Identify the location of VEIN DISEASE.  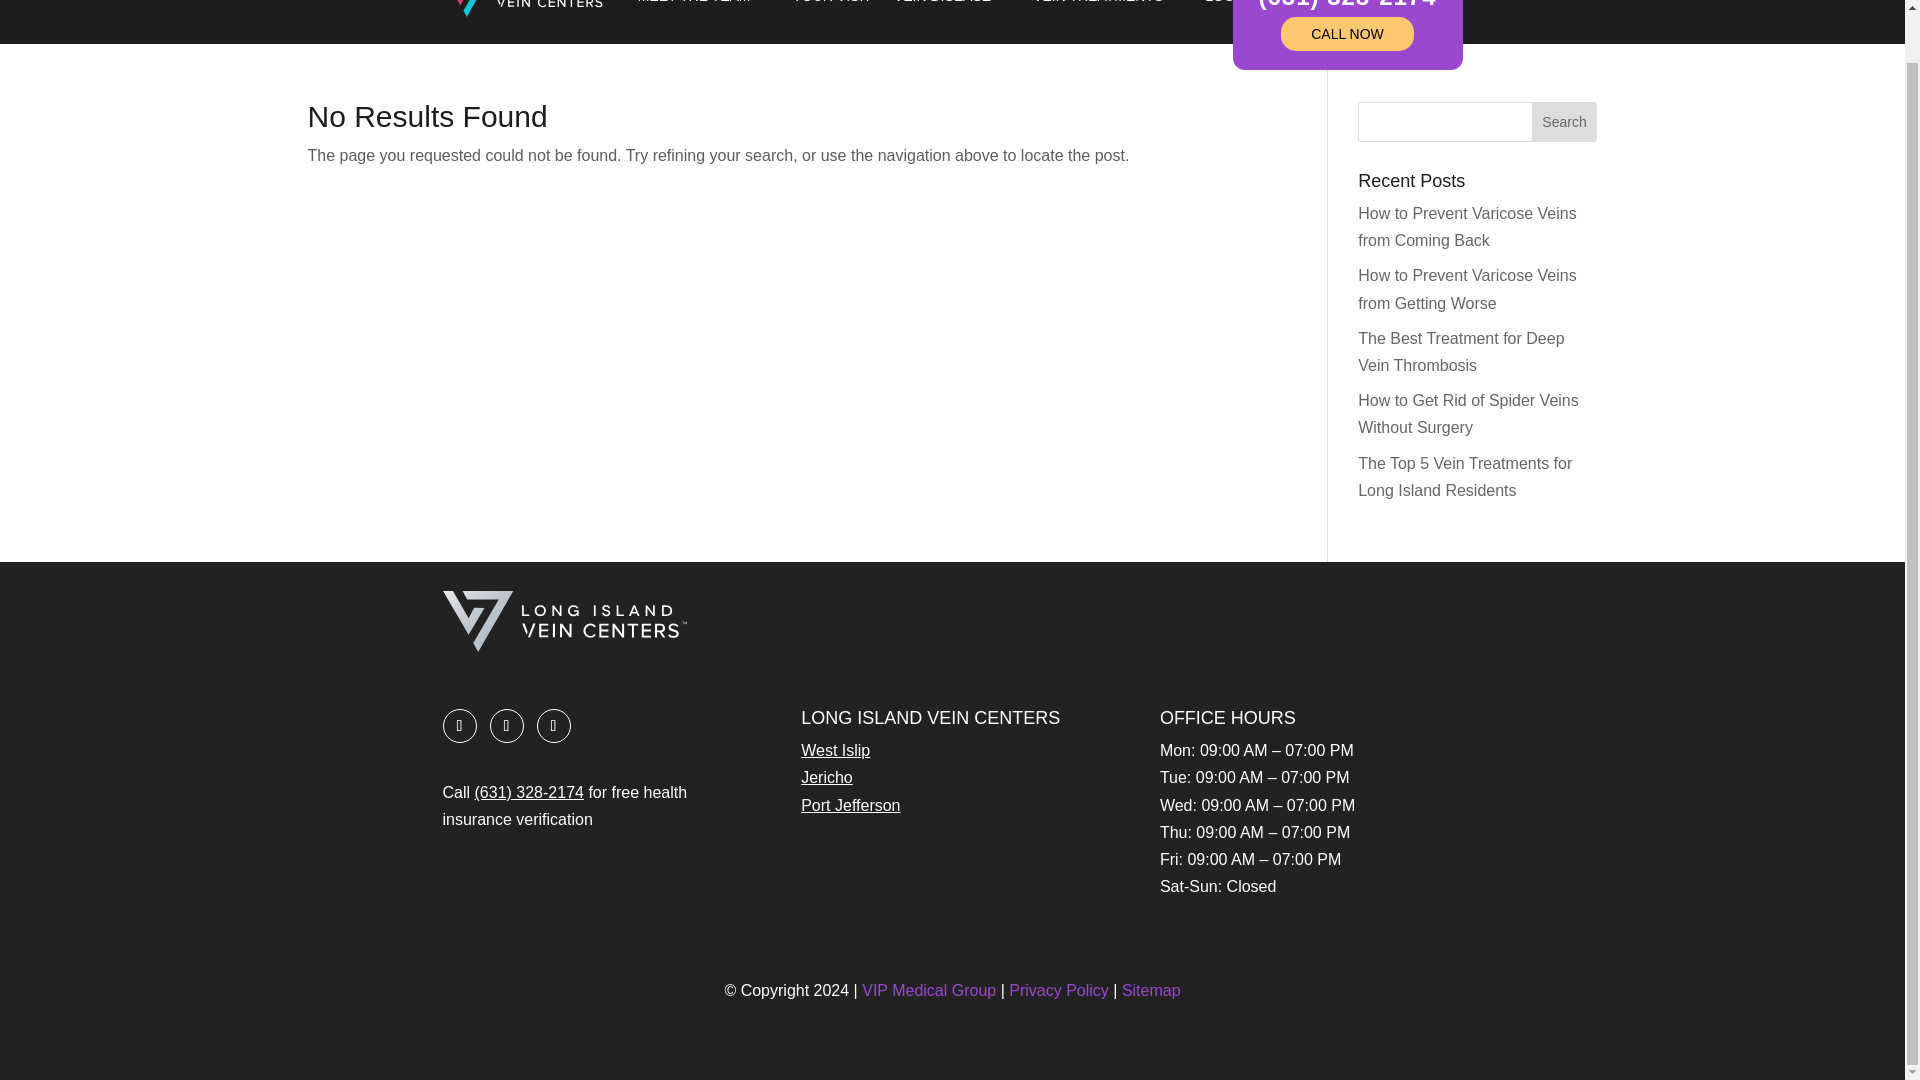
(952, 9).